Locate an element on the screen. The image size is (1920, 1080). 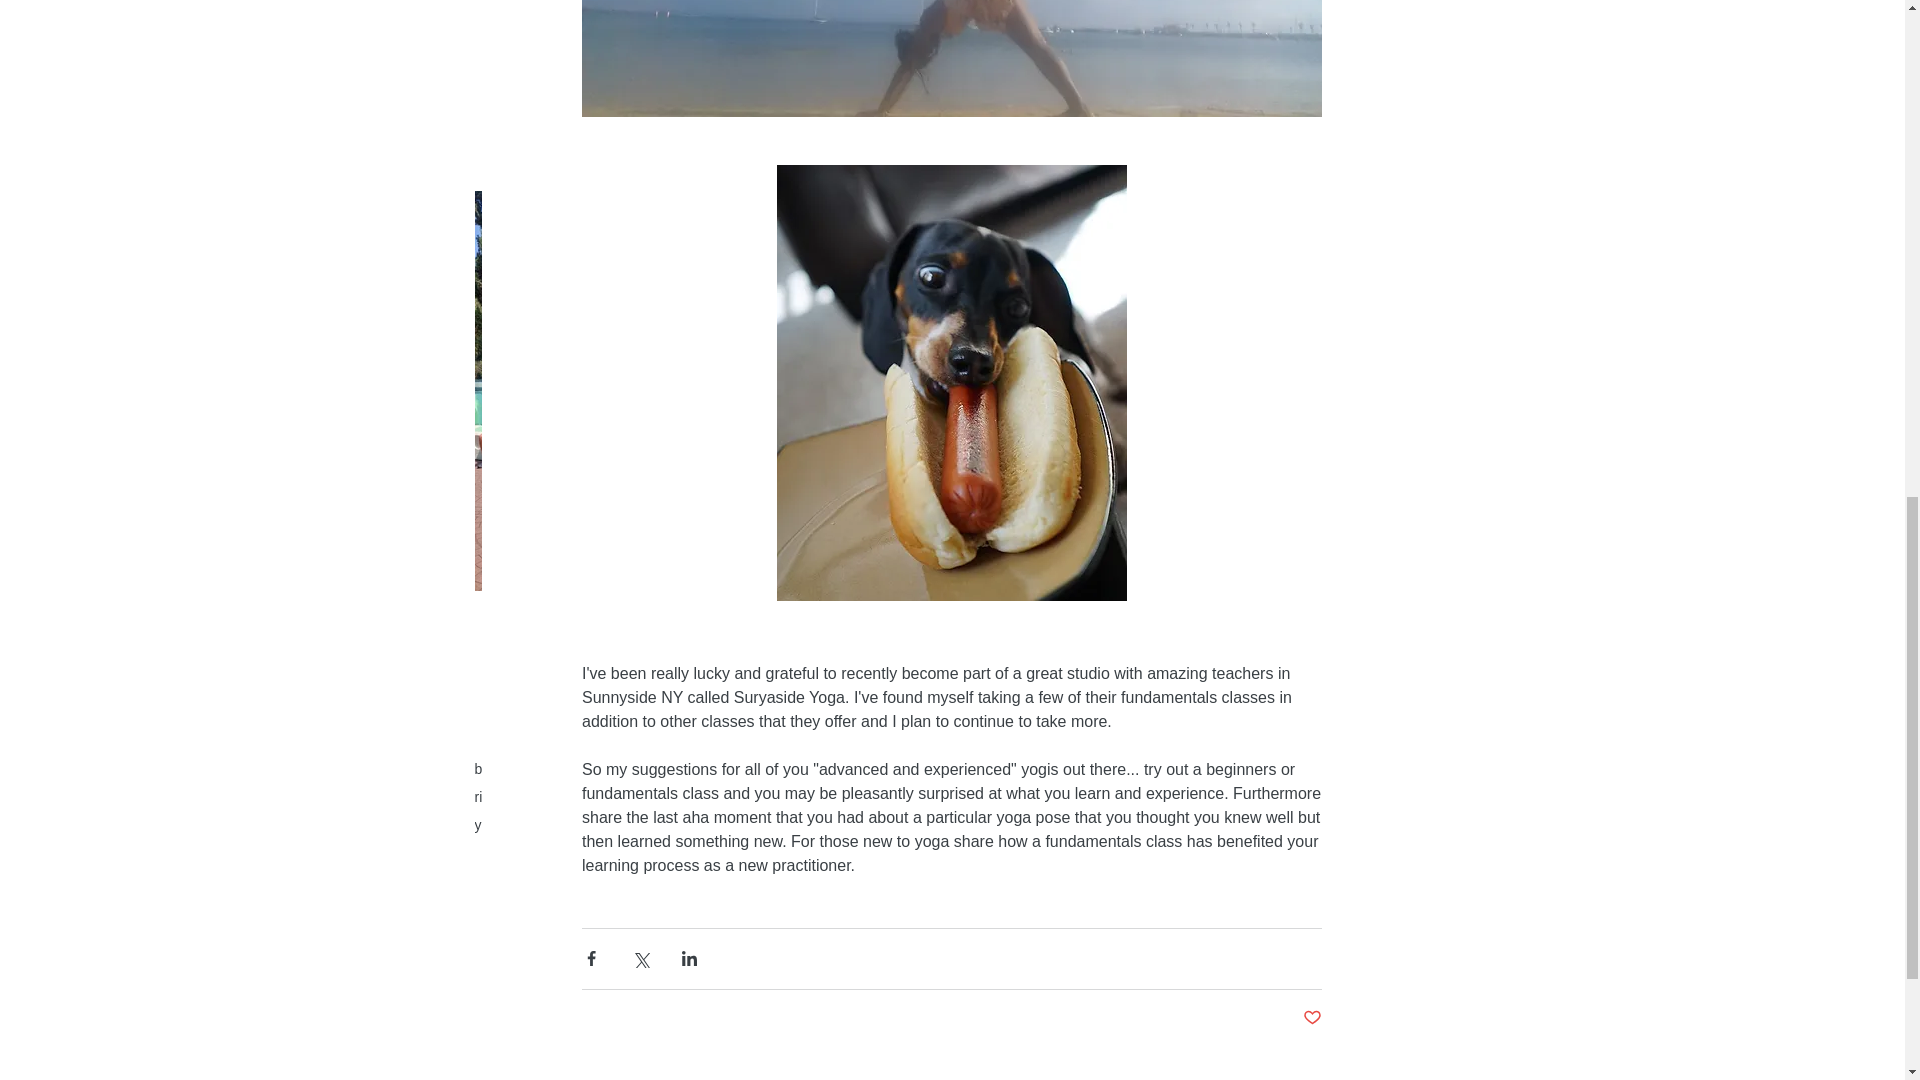
yoga is located at coordinates (940, 796).